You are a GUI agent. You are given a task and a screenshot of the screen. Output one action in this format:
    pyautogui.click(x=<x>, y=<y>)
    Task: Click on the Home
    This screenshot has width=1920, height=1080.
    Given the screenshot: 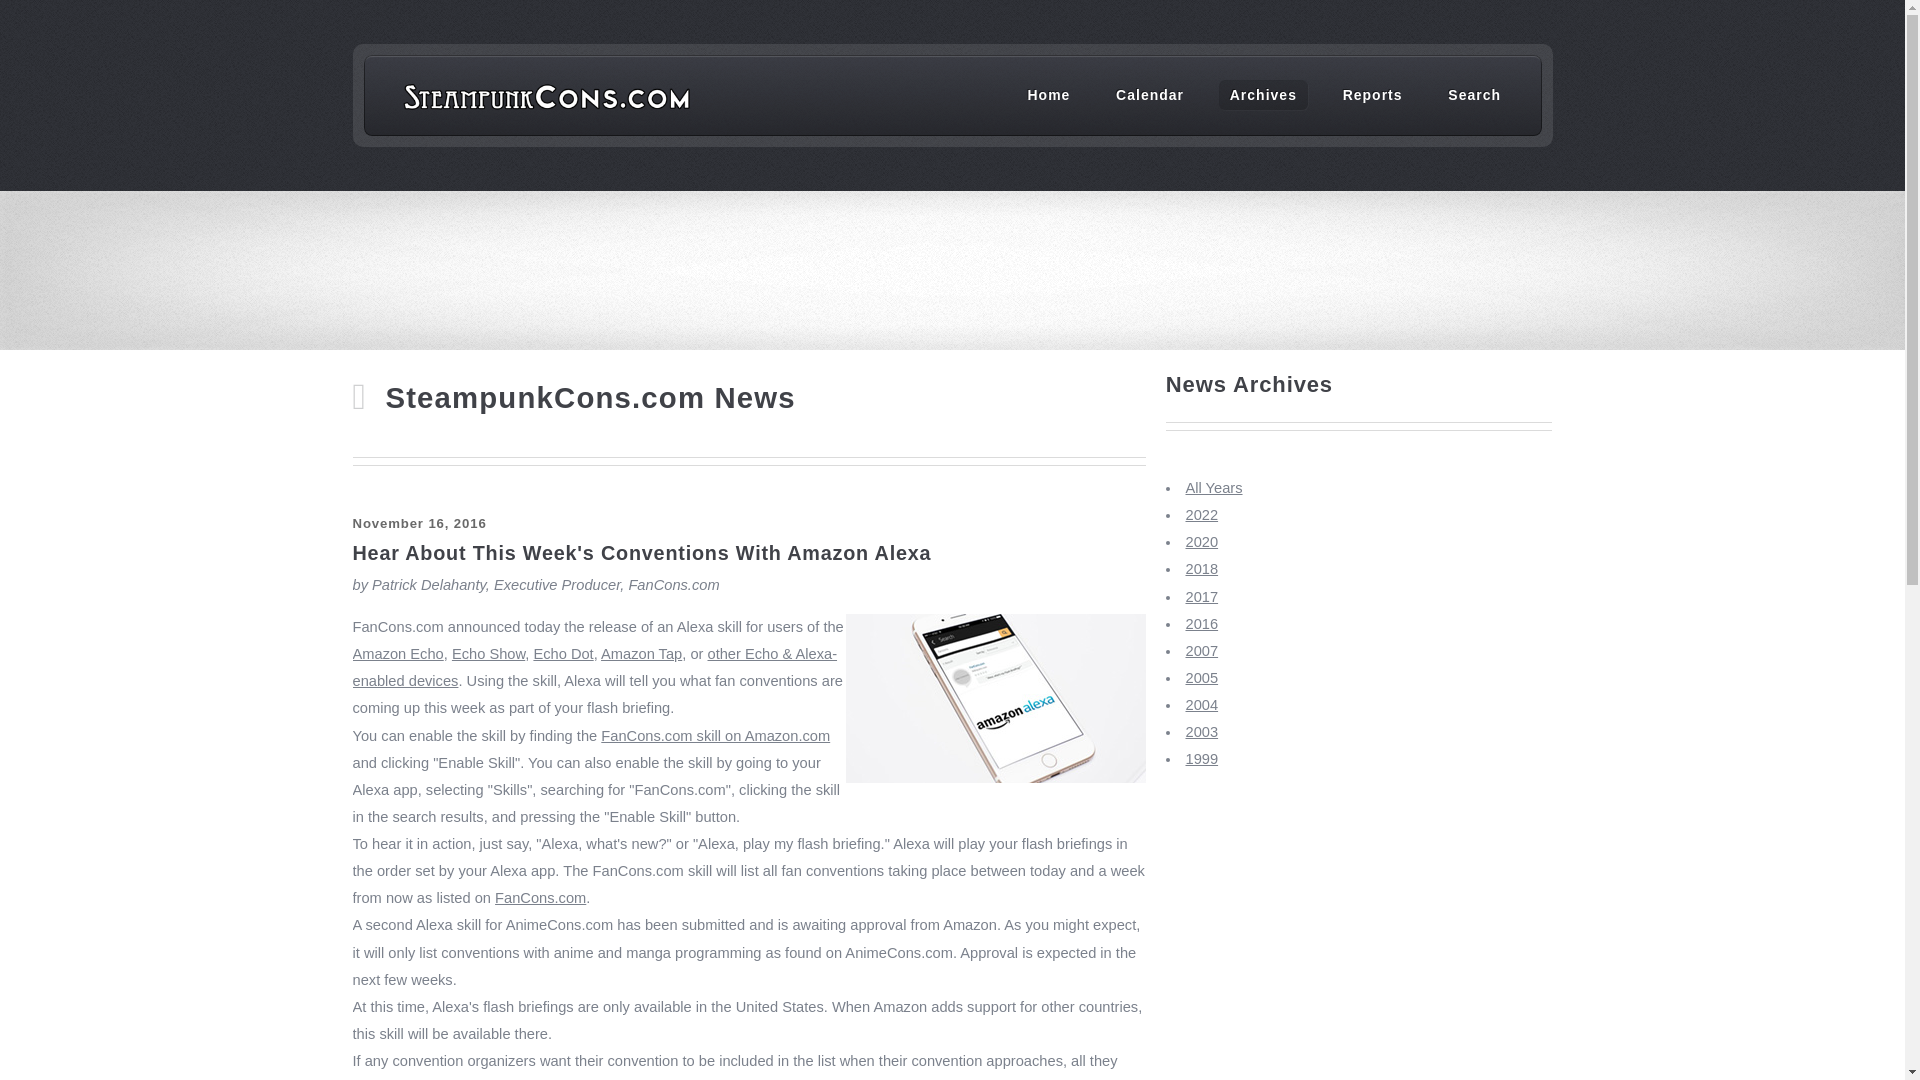 What is the action you would take?
    pyautogui.click(x=1048, y=94)
    